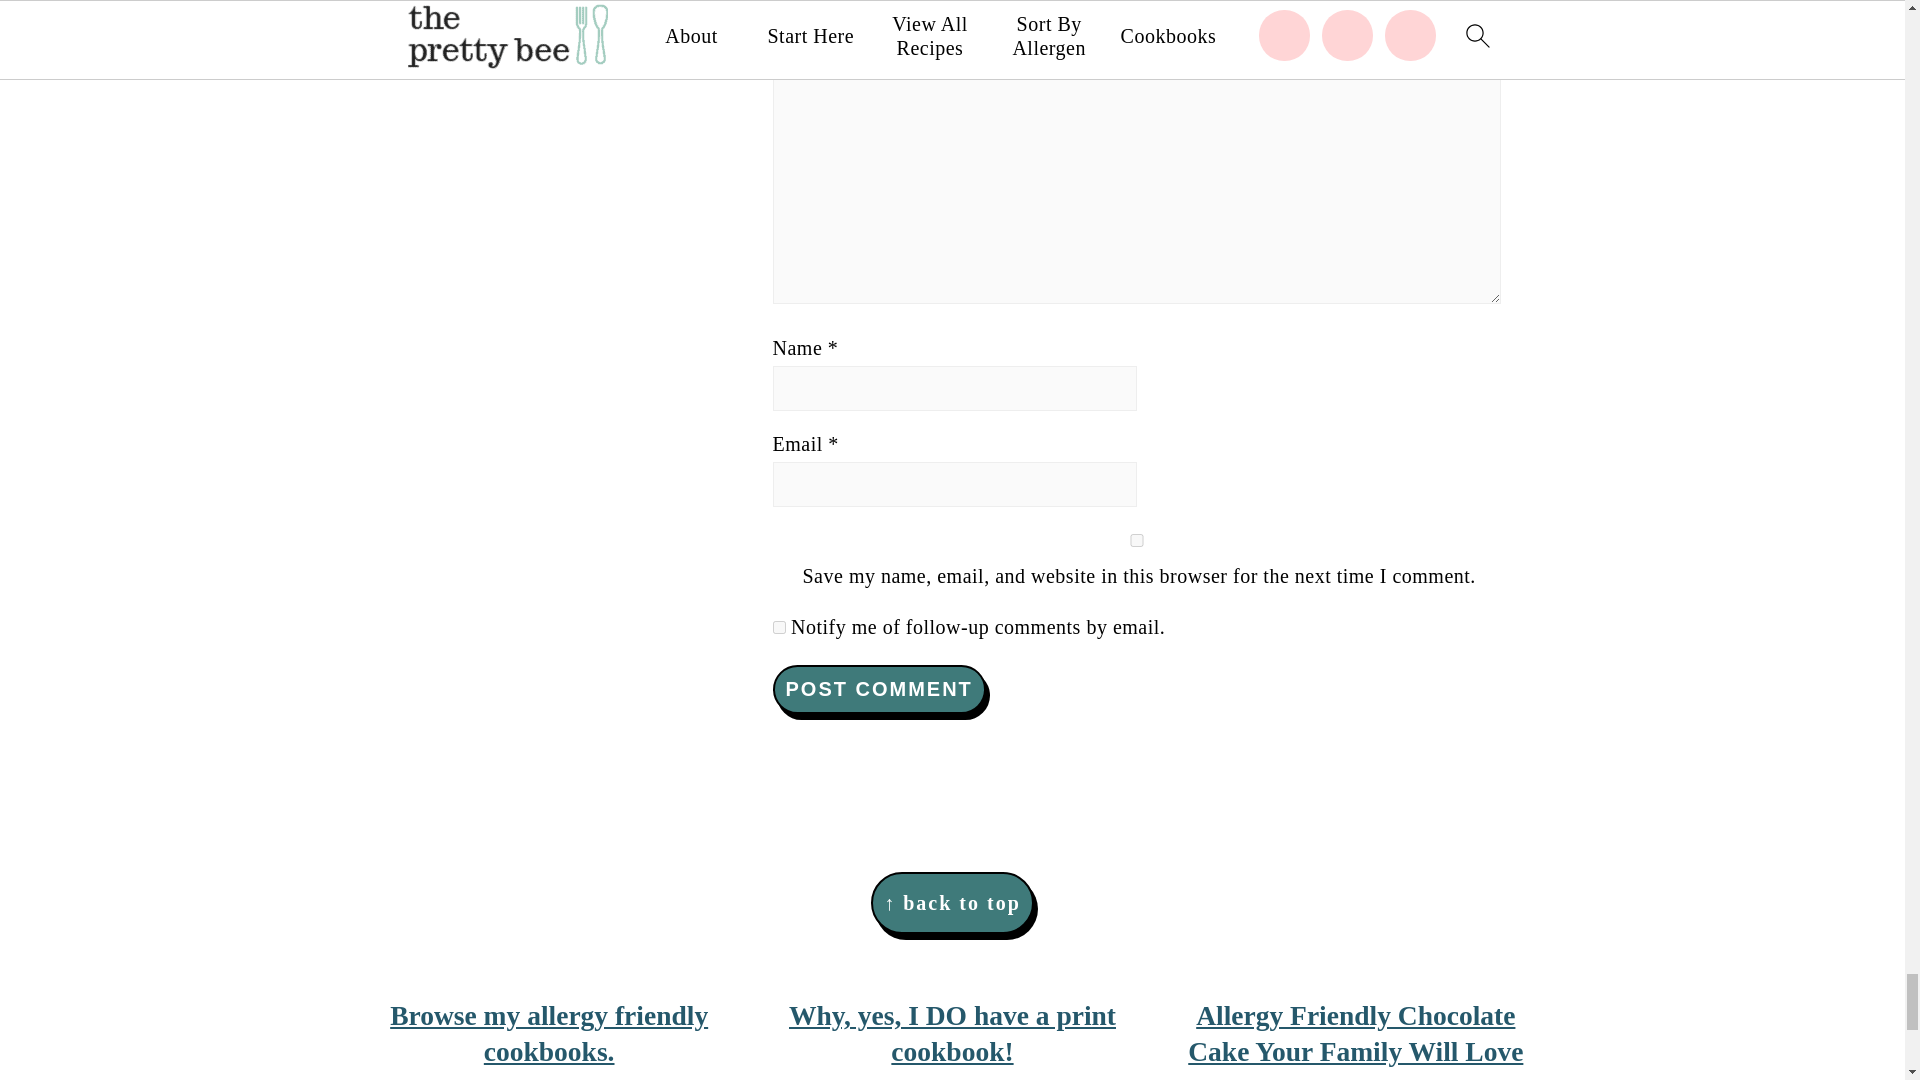  What do you see at coordinates (778, 627) in the screenshot?
I see `subscribe` at bounding box center [778, 627].